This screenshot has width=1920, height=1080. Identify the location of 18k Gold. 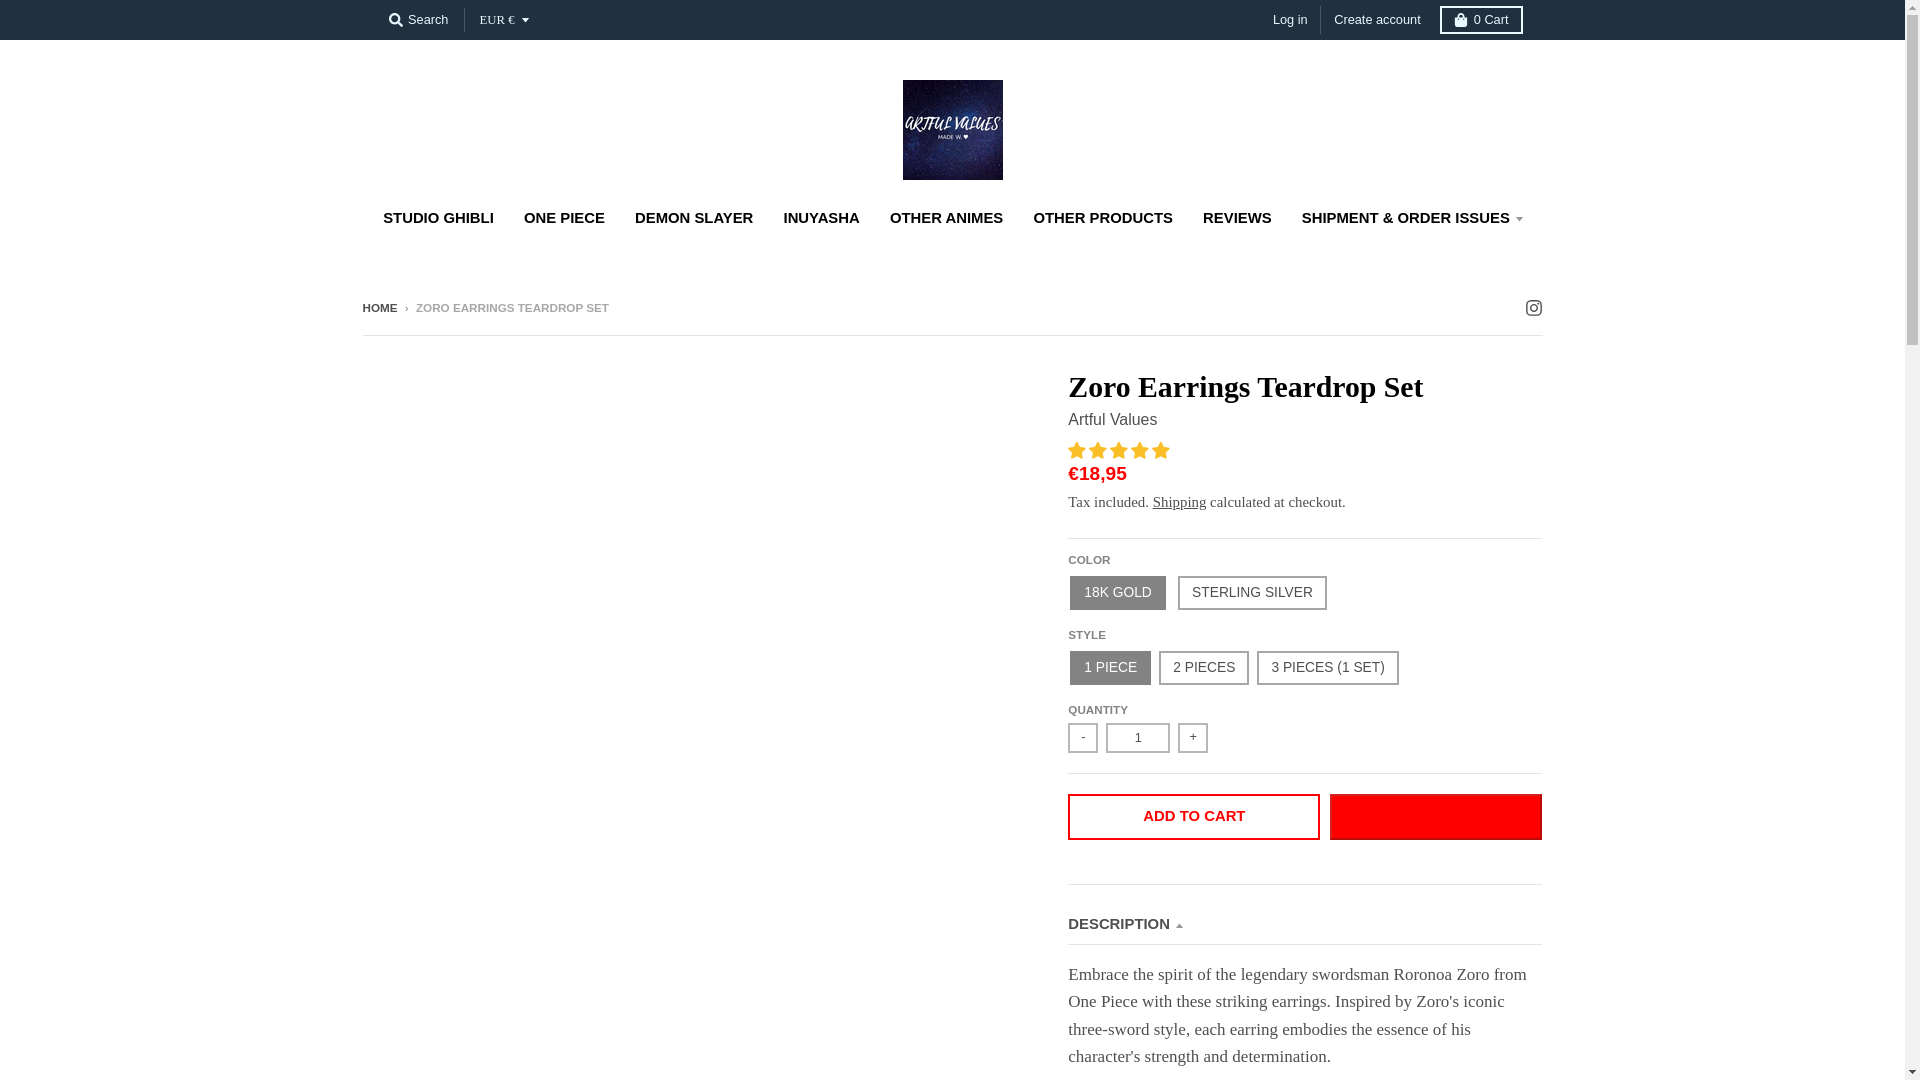
(1117, 592).